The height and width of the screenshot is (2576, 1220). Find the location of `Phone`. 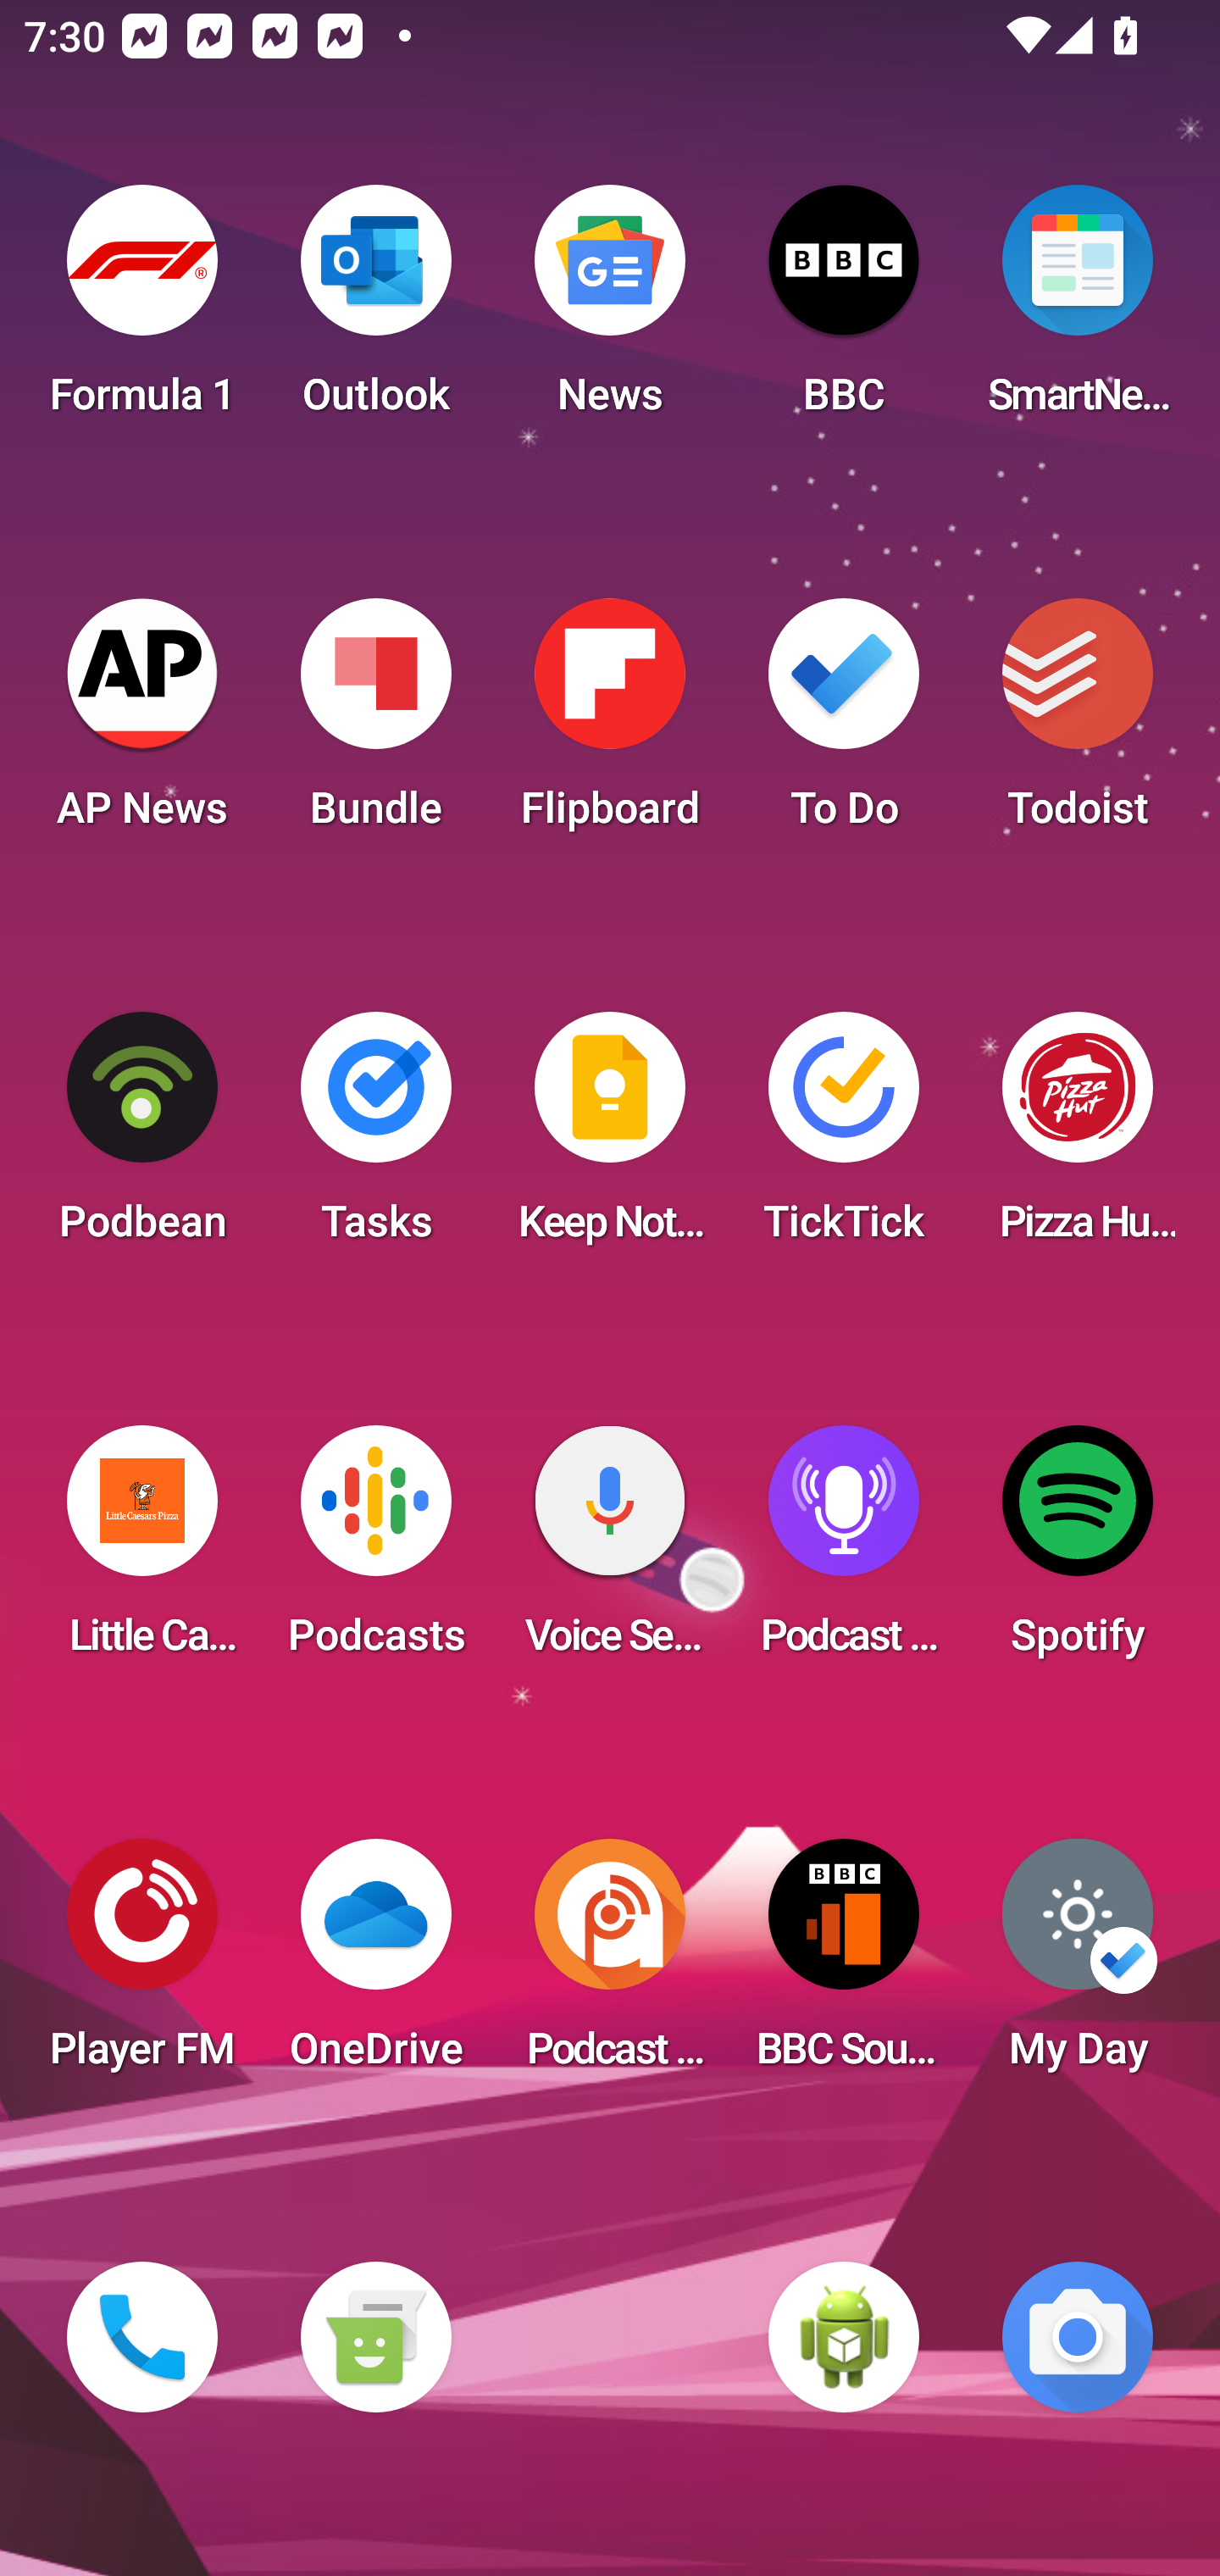

Phone is located at coordinates (142, 2337).